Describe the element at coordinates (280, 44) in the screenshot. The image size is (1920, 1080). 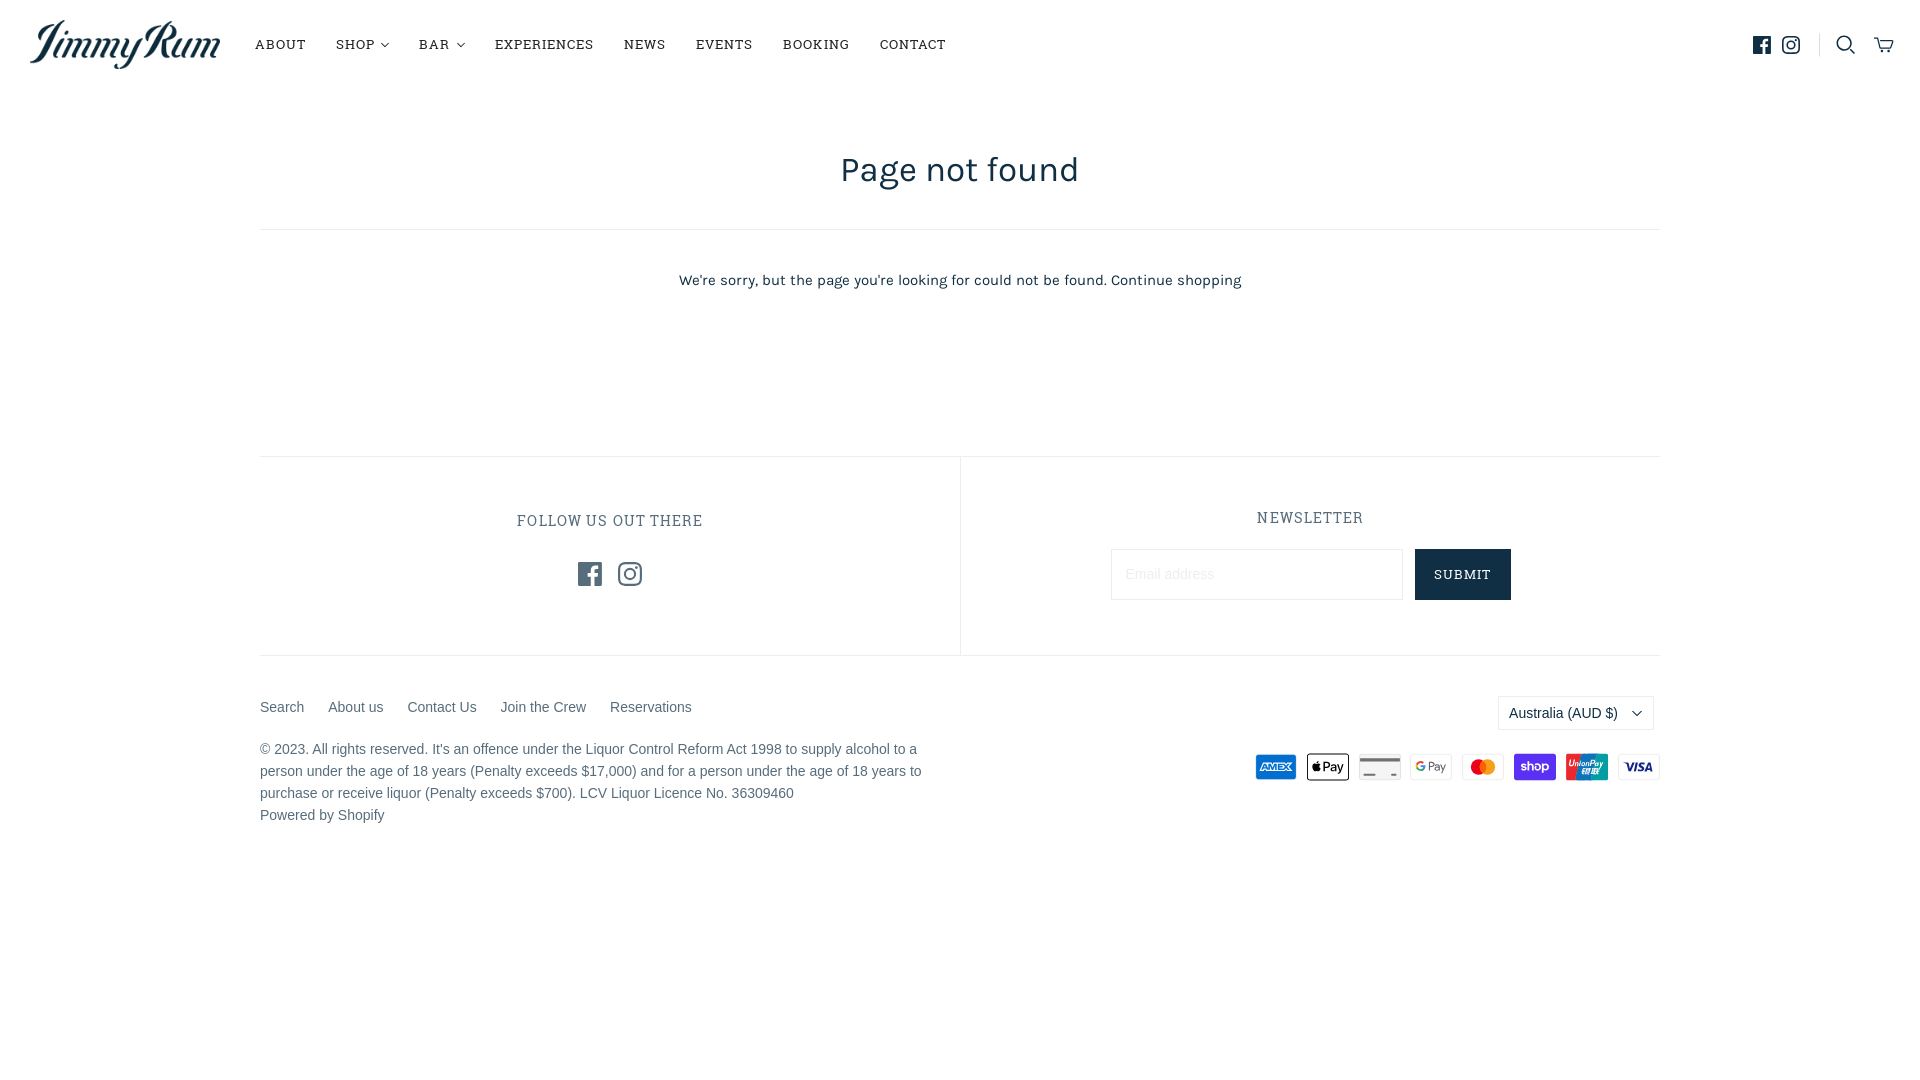
I see `ABOUT` at that location.